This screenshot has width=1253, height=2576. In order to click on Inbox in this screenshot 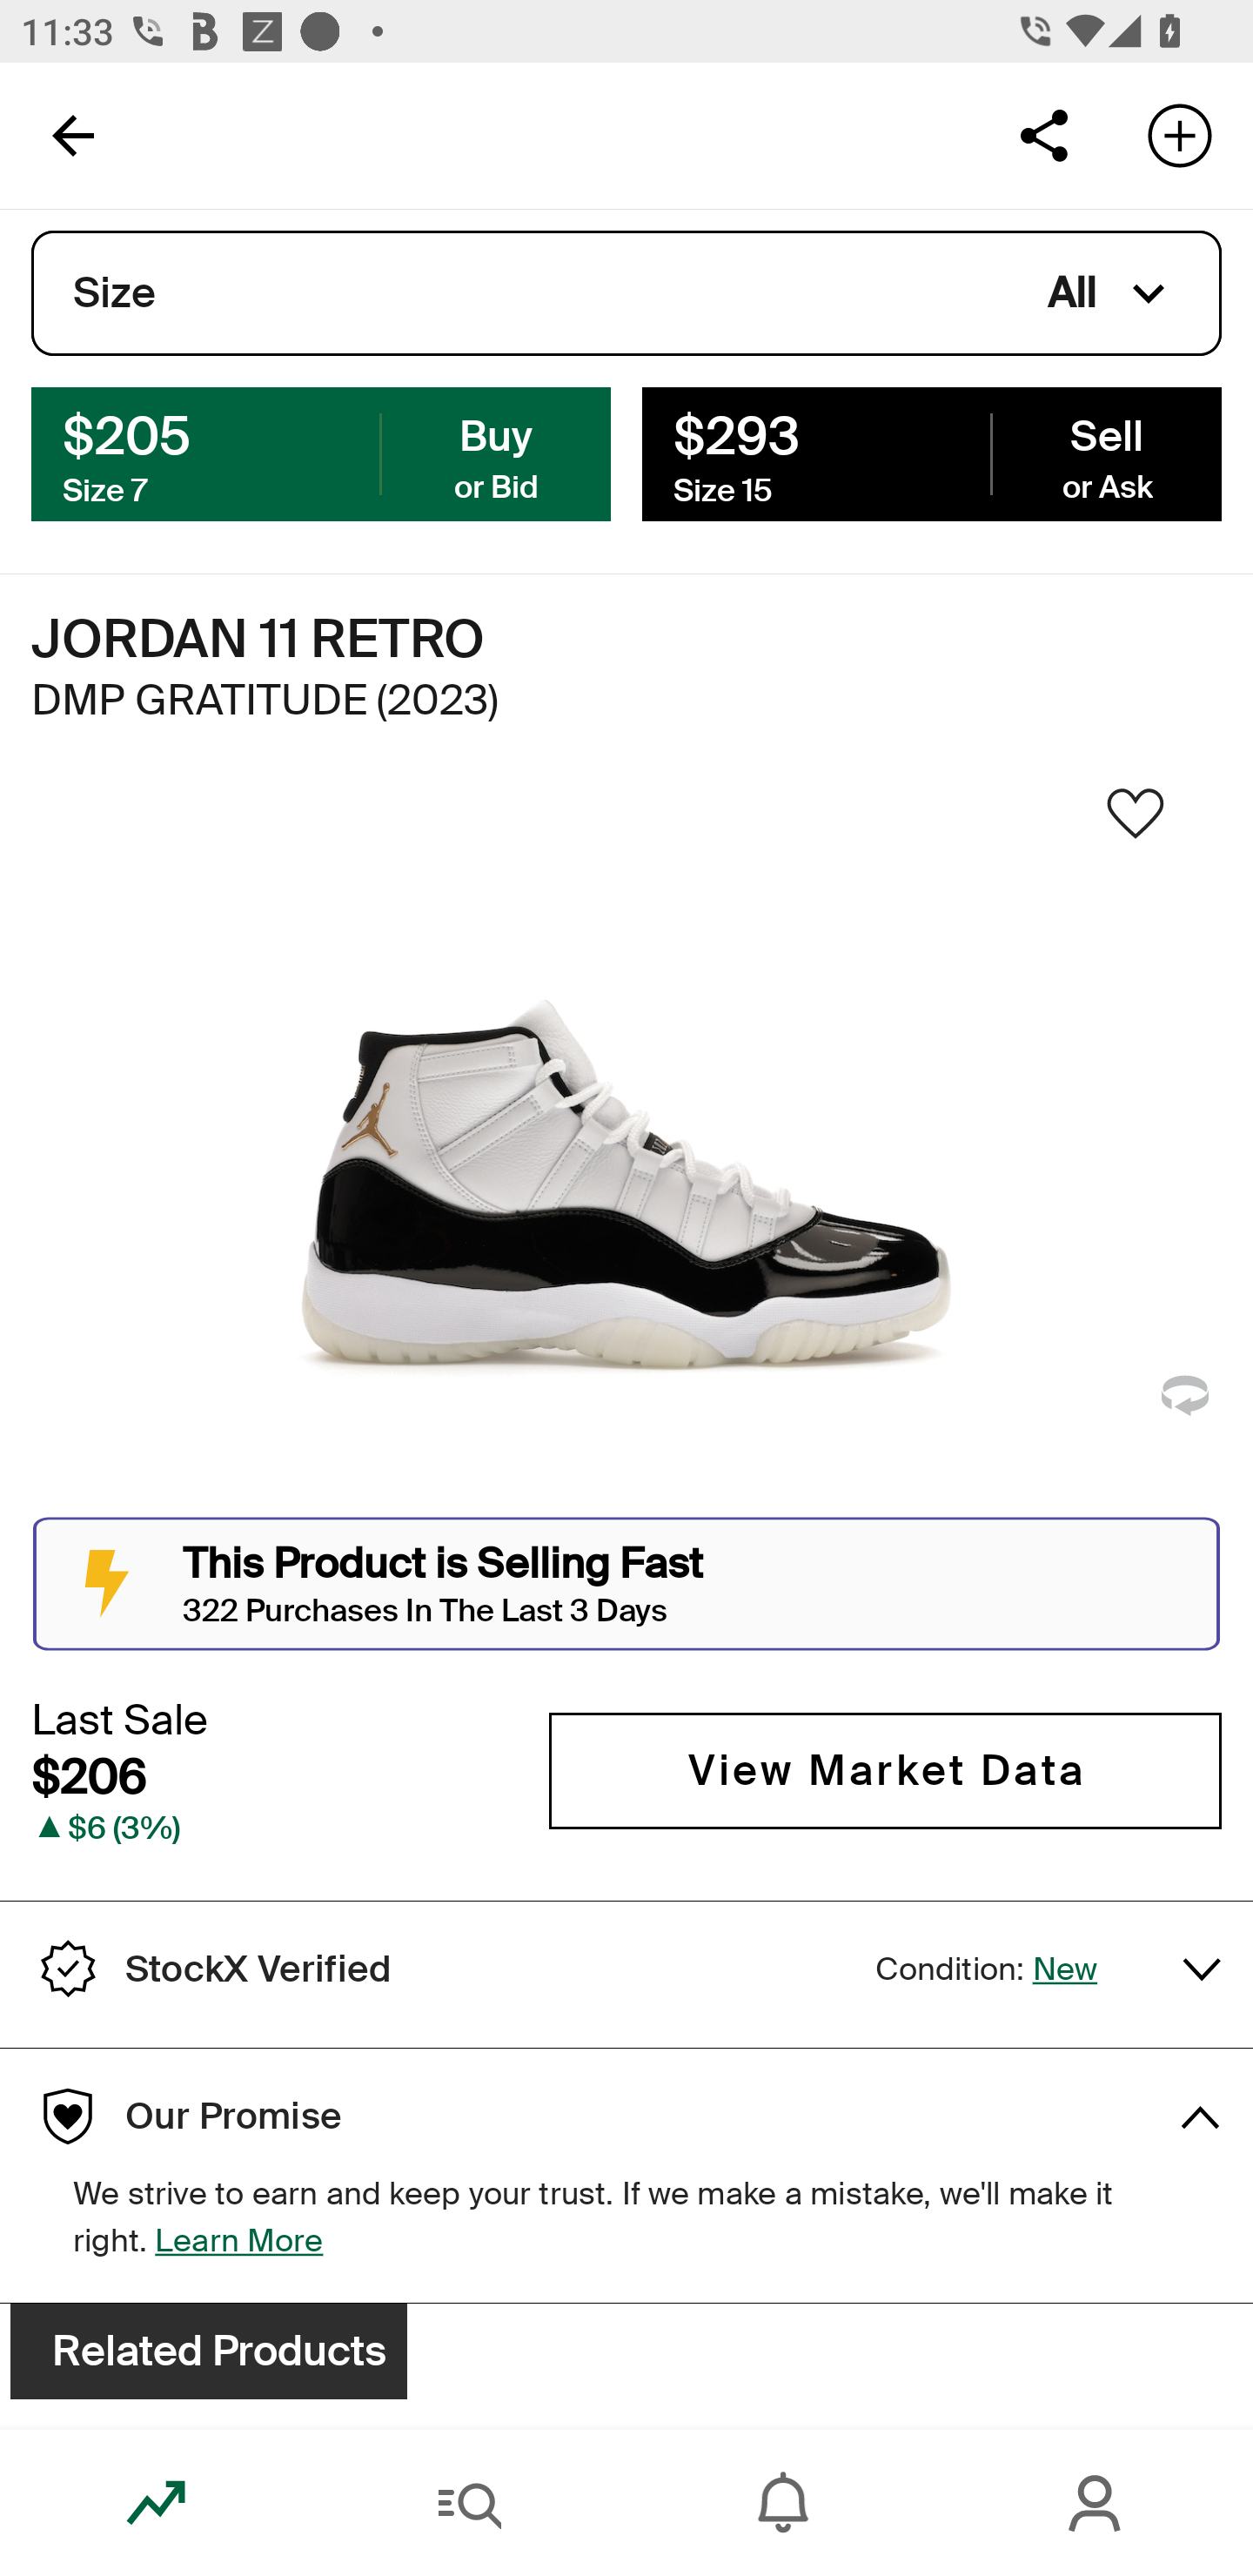, I will do `click(783, 2503)`.